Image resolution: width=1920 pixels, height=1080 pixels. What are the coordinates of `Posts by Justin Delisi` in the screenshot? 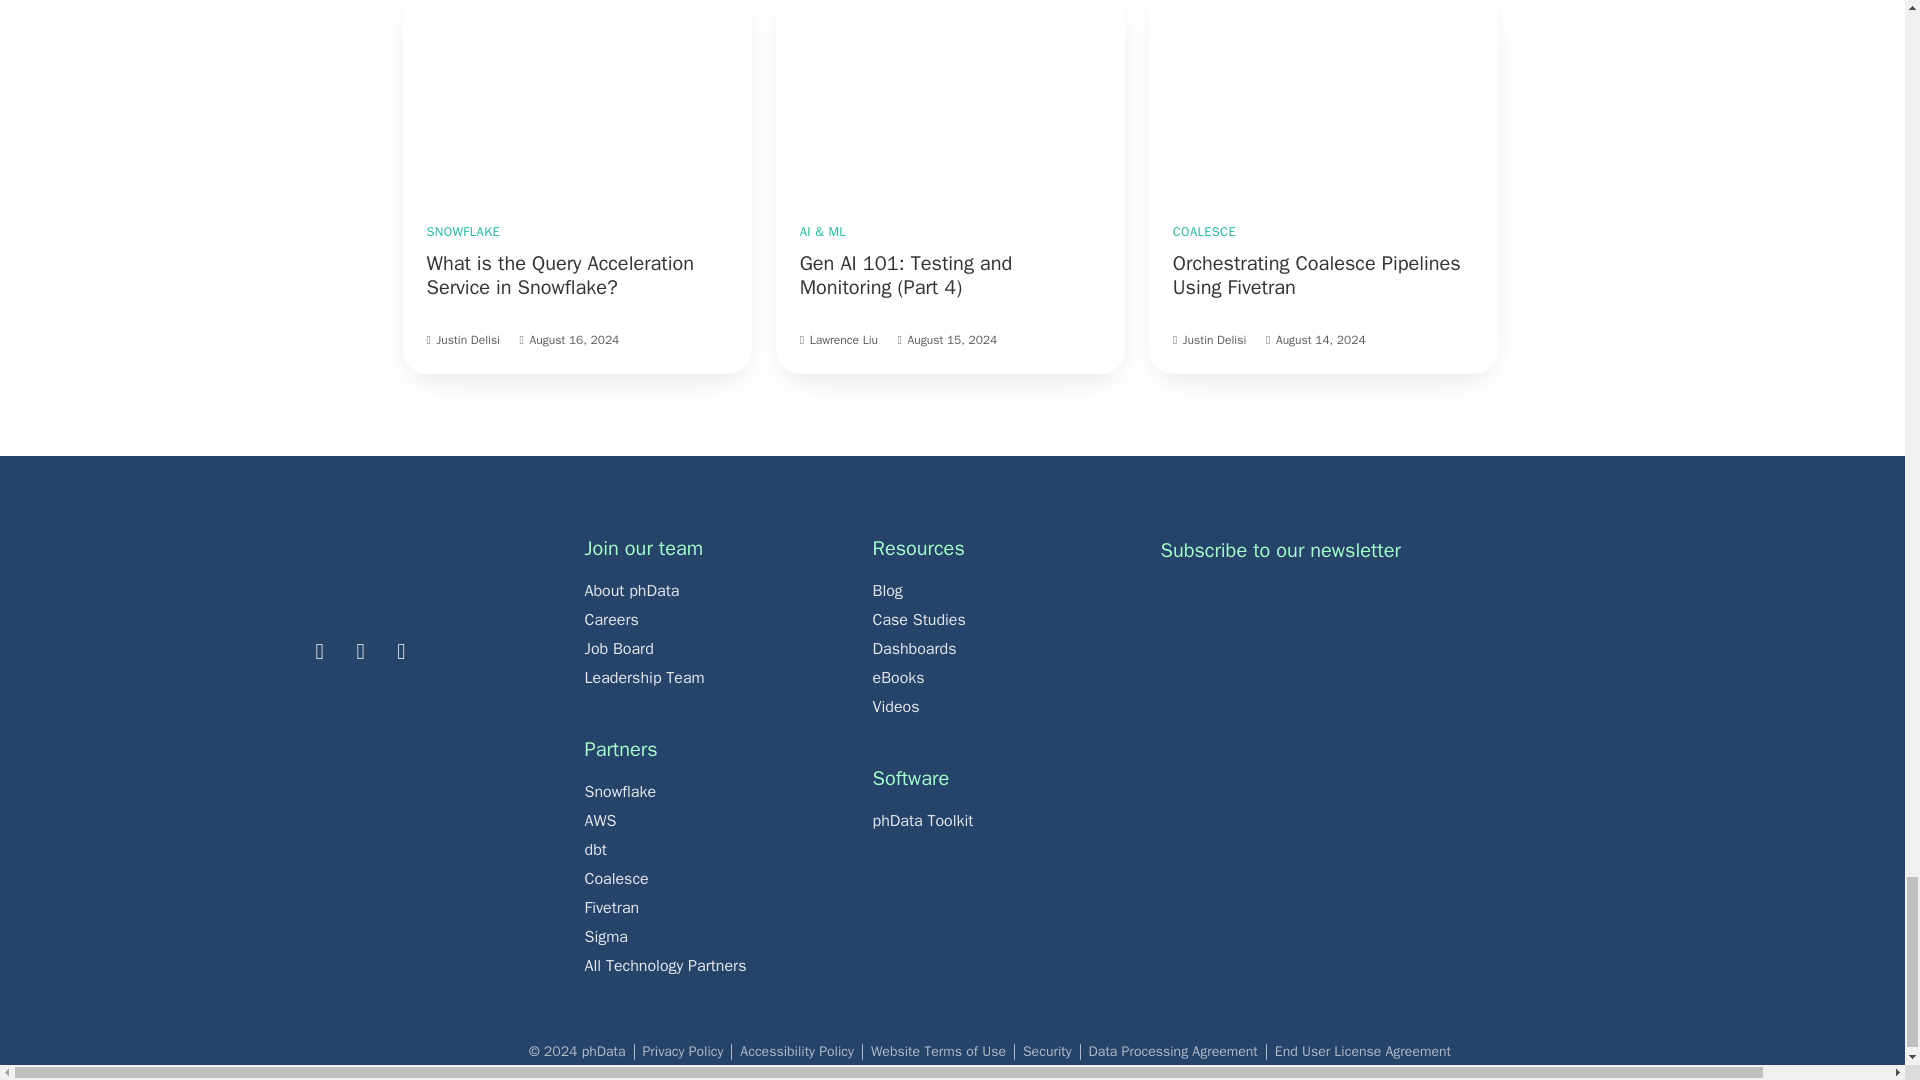 It's located at (1214, 339).